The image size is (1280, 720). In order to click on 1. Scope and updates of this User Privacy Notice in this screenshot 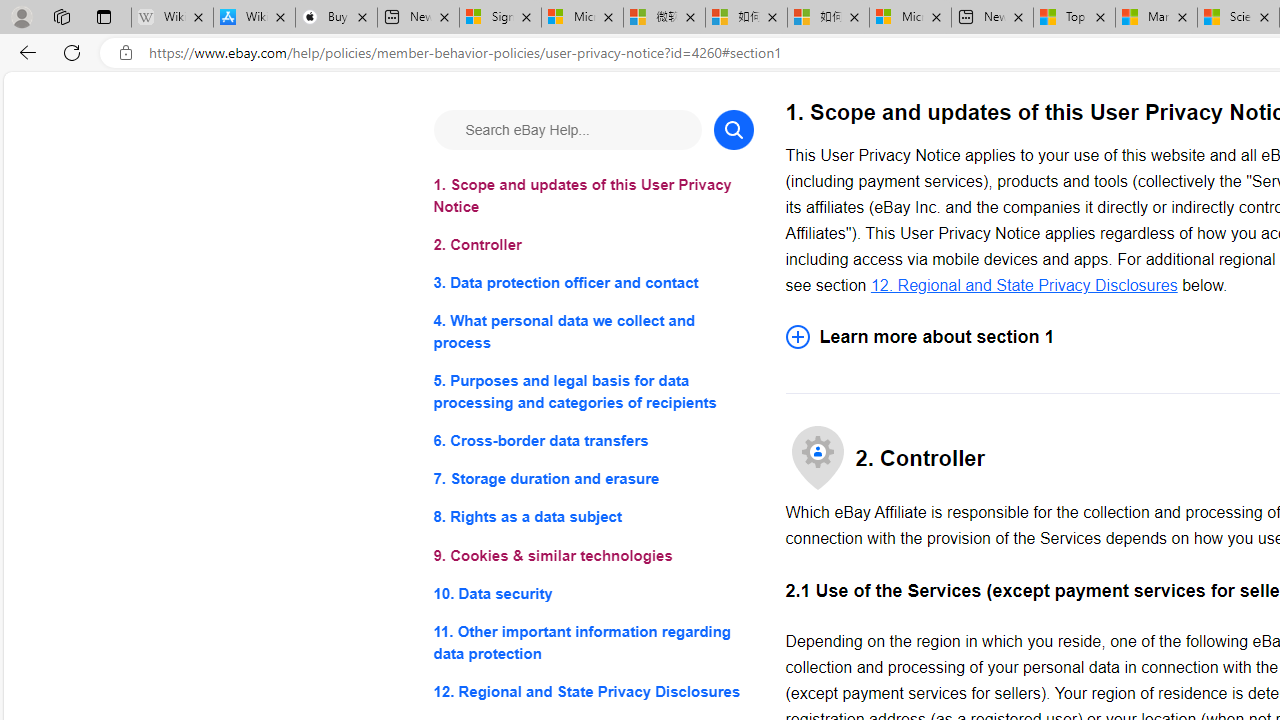, I will do `click(592, 196)`.